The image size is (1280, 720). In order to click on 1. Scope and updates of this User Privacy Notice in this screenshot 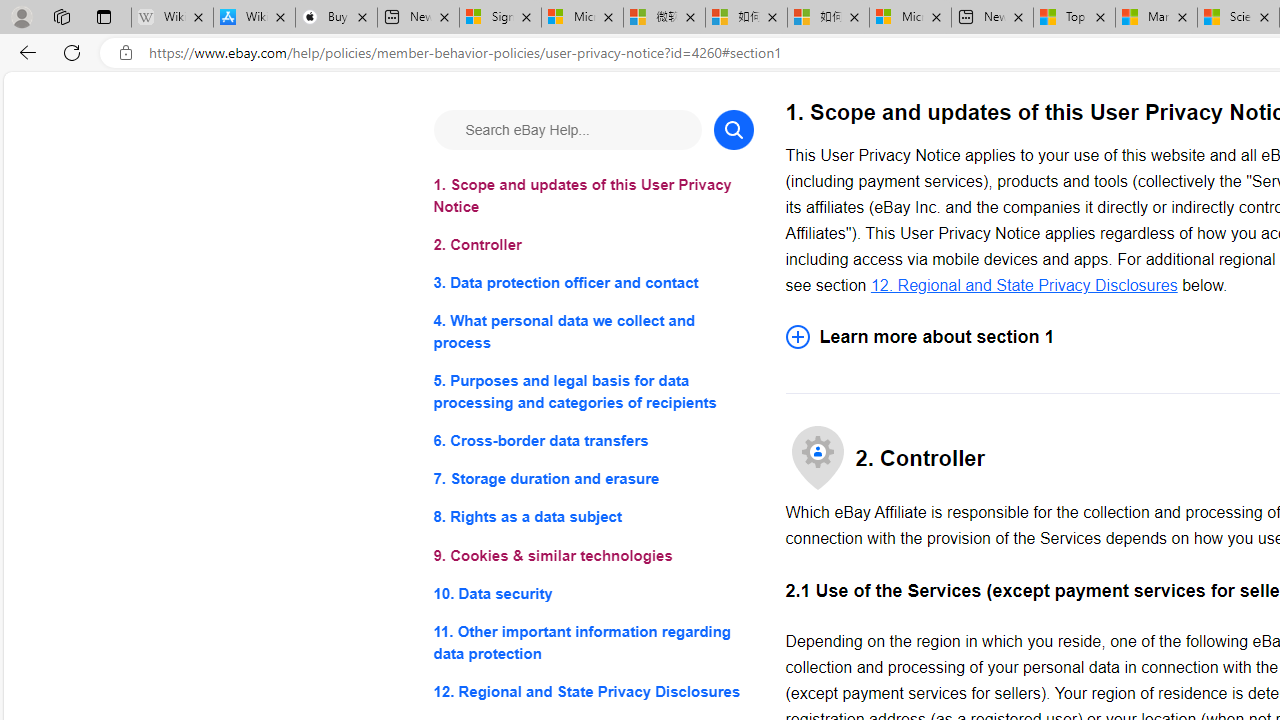, I will do `click(592, 196)`.